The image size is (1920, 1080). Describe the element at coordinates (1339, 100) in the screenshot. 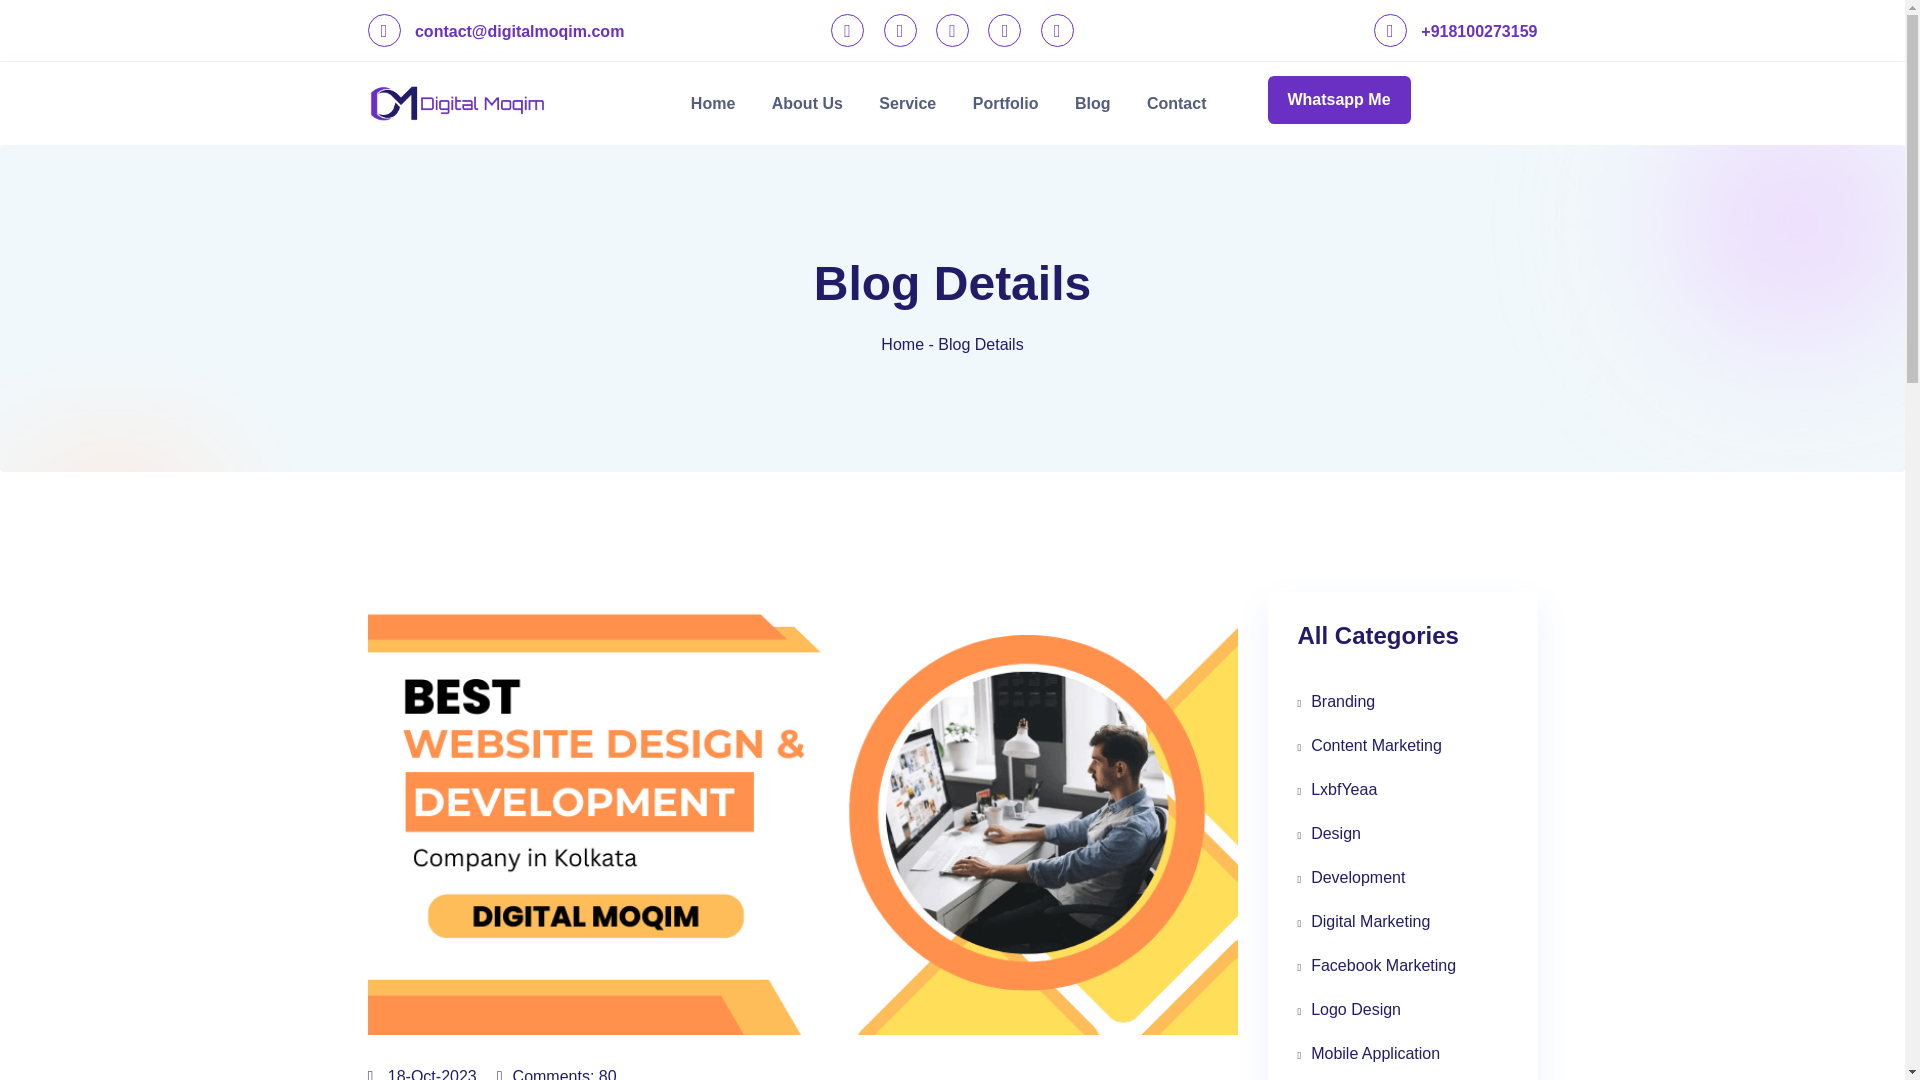

I see `Whatsapp Me` at that location.